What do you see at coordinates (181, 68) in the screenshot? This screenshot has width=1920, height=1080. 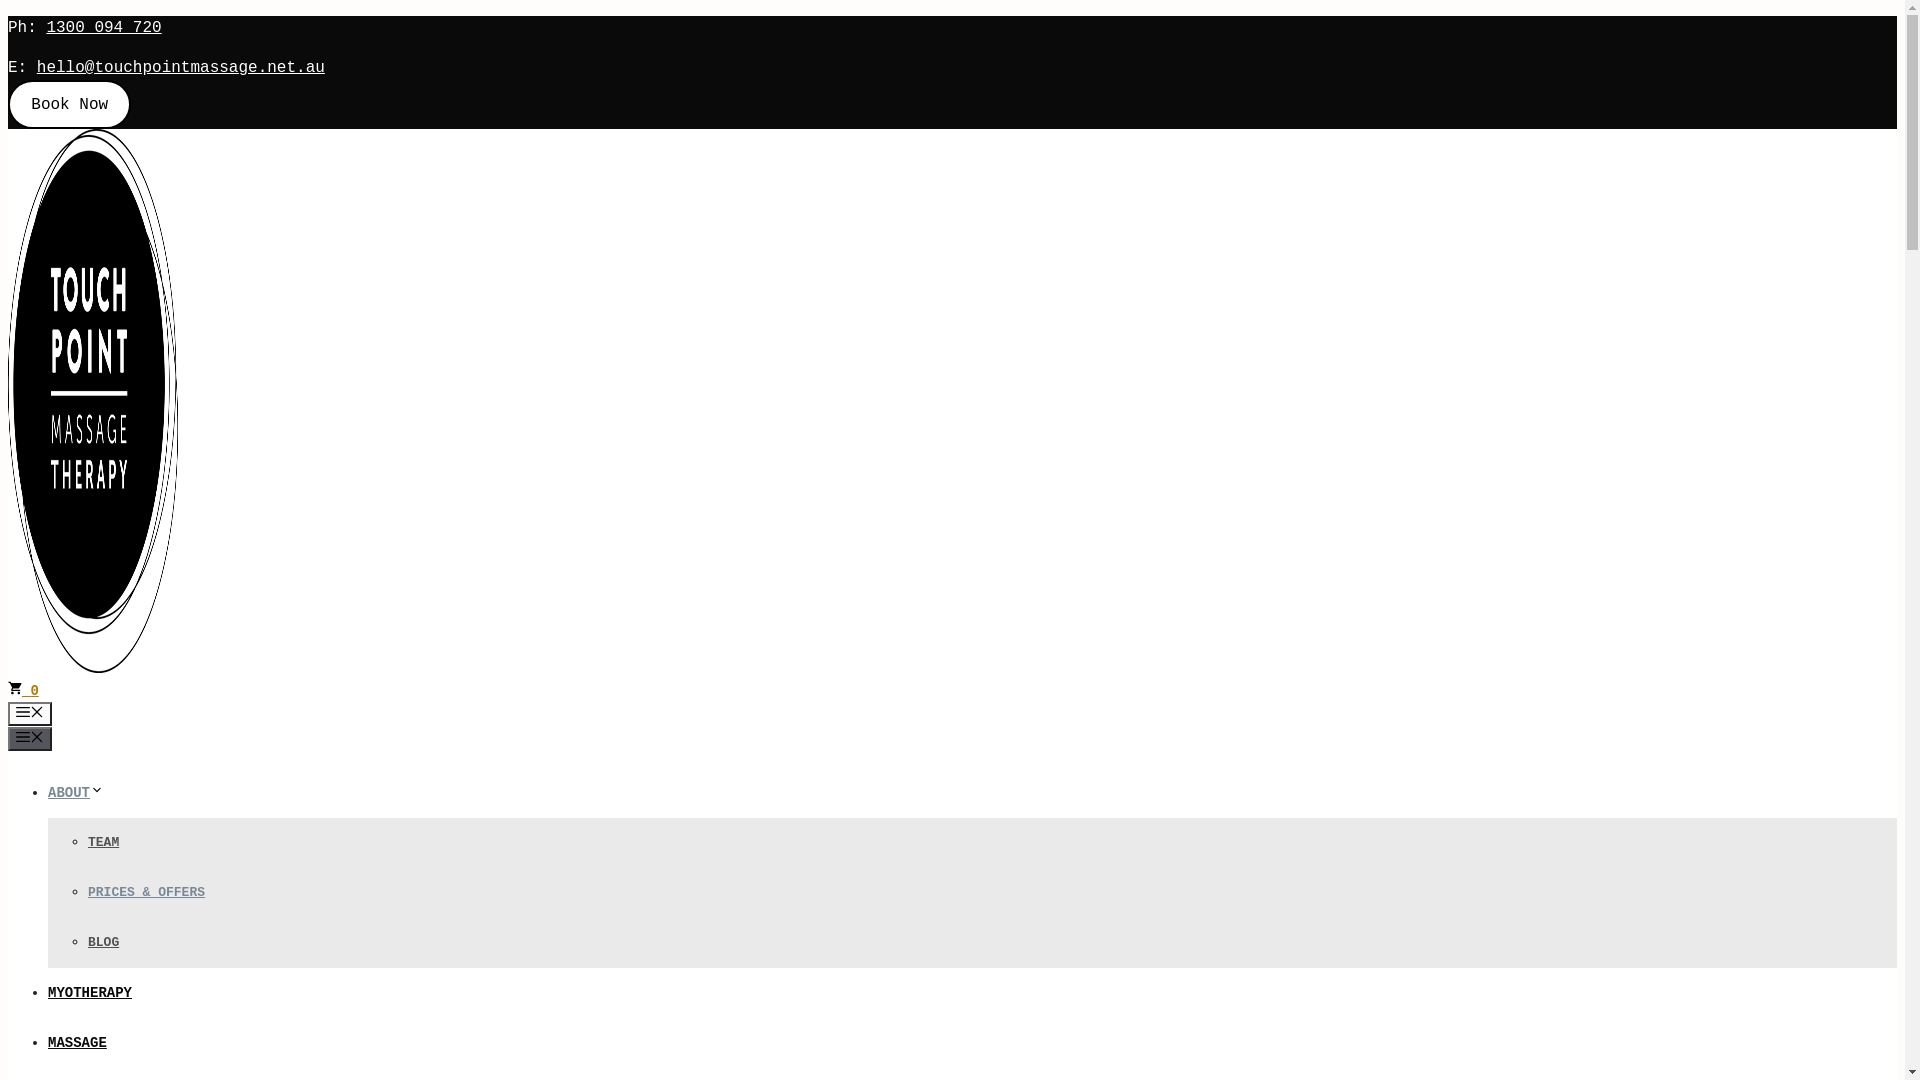 I see `hello@touchpointmassage.net.au` at bounding box center [181, 68].